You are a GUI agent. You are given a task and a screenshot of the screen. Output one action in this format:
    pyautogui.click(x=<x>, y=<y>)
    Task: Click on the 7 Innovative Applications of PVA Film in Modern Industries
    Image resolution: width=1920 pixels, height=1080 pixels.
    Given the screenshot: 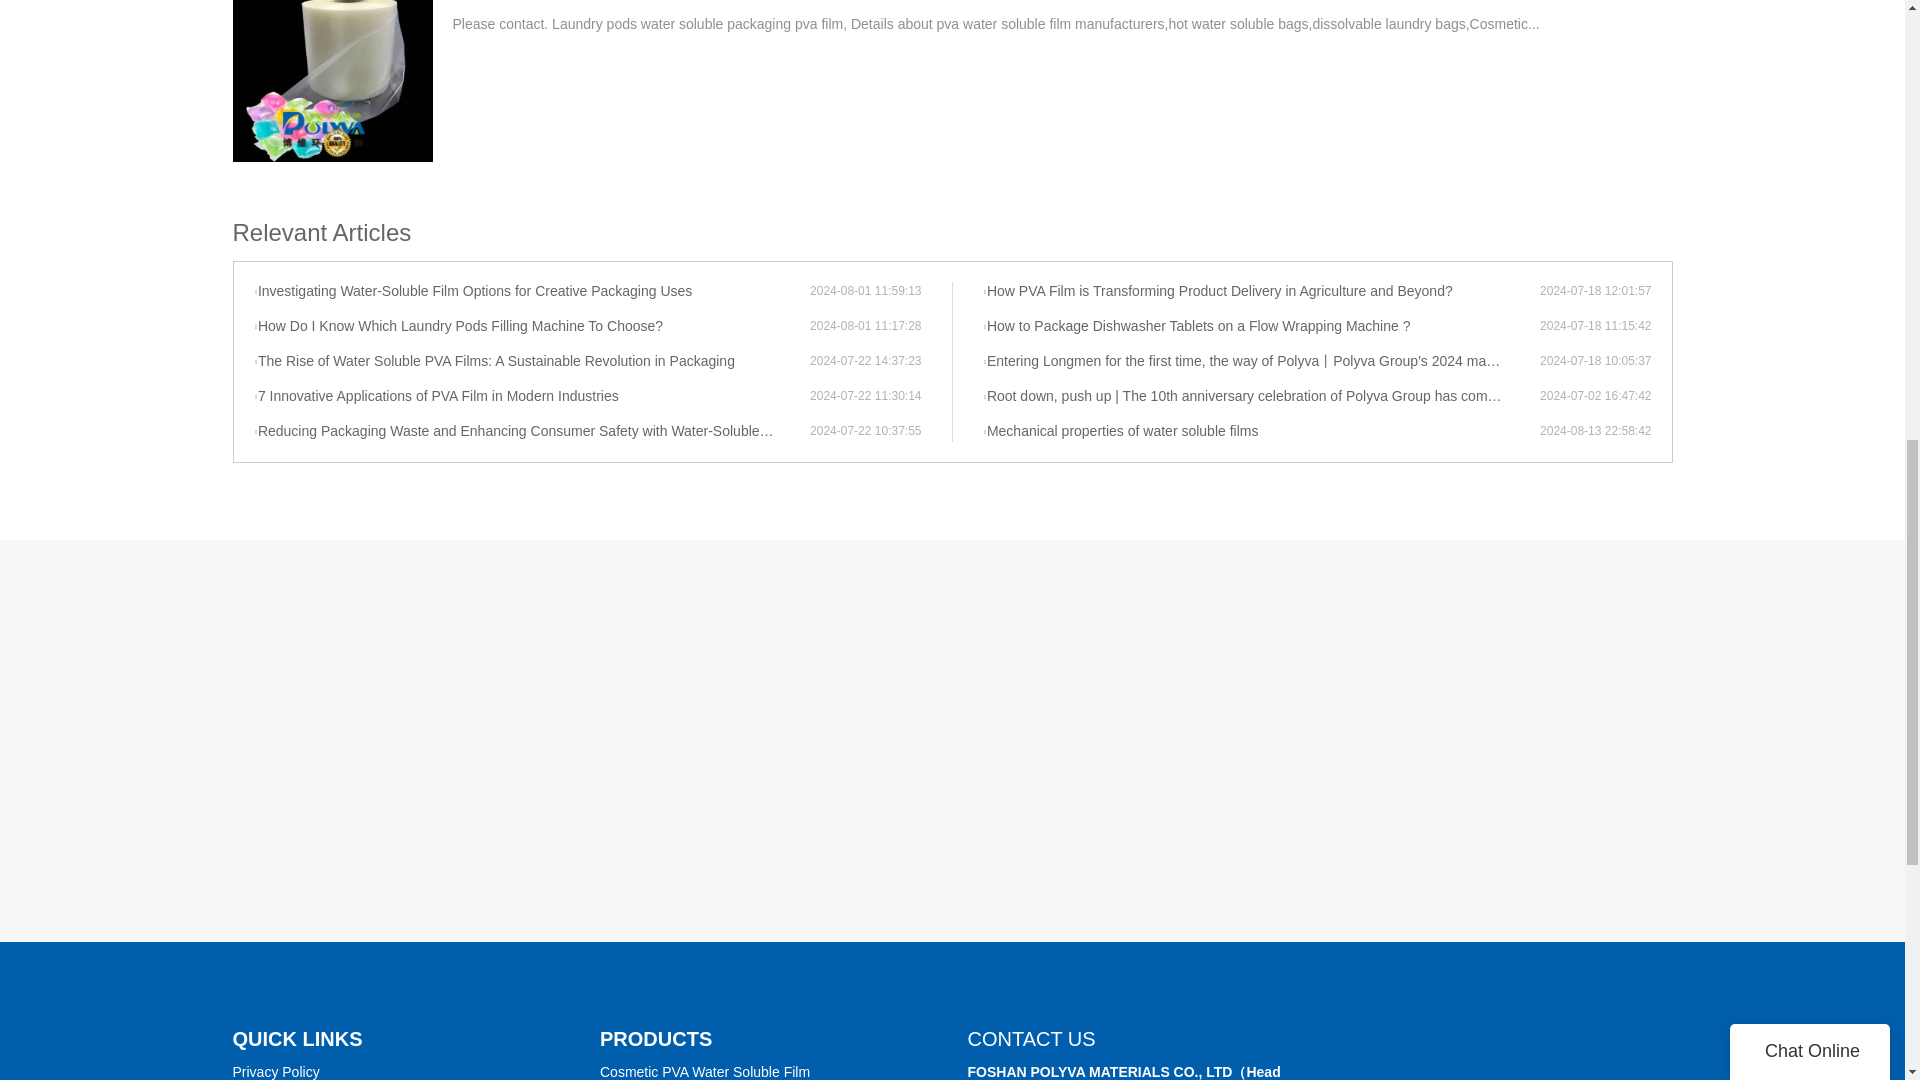 What is the action you would take?
    pyautogui.click(x=532, y=396)
    